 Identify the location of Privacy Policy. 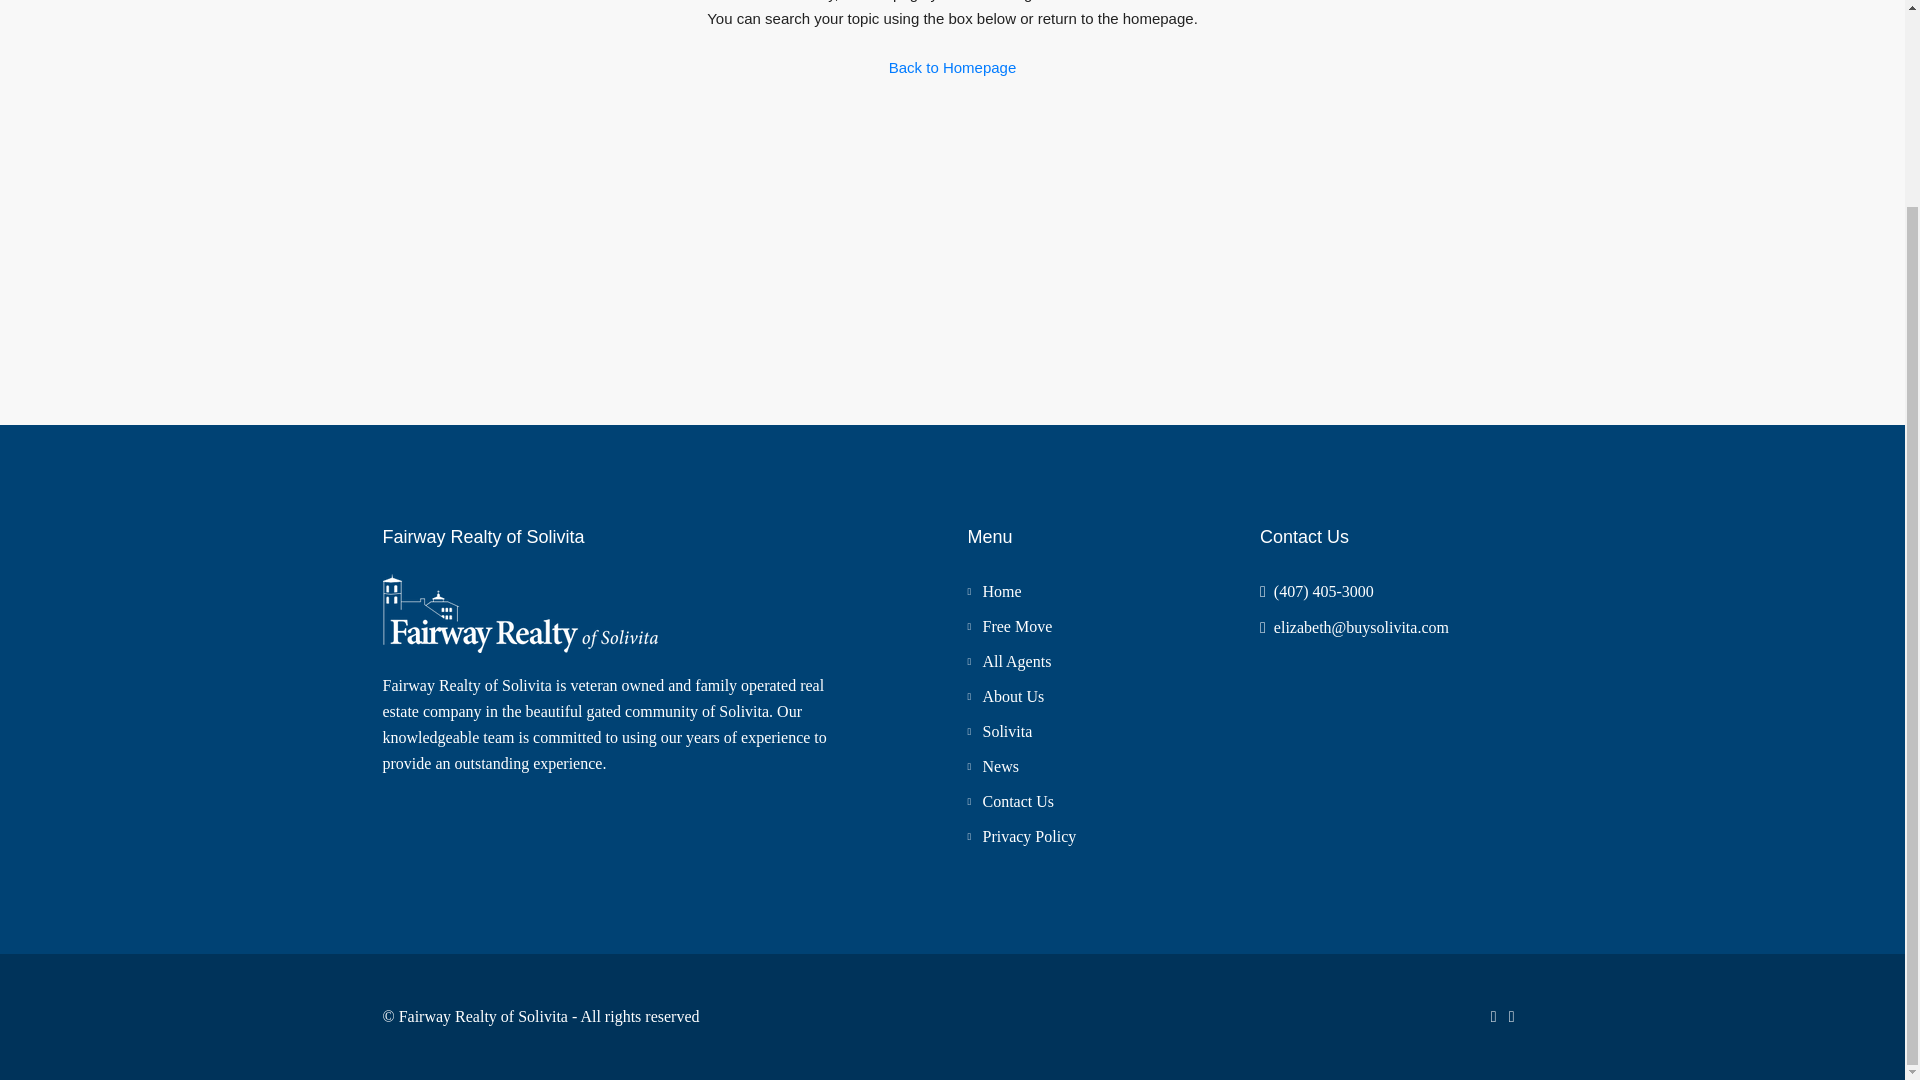
(1021, 836).